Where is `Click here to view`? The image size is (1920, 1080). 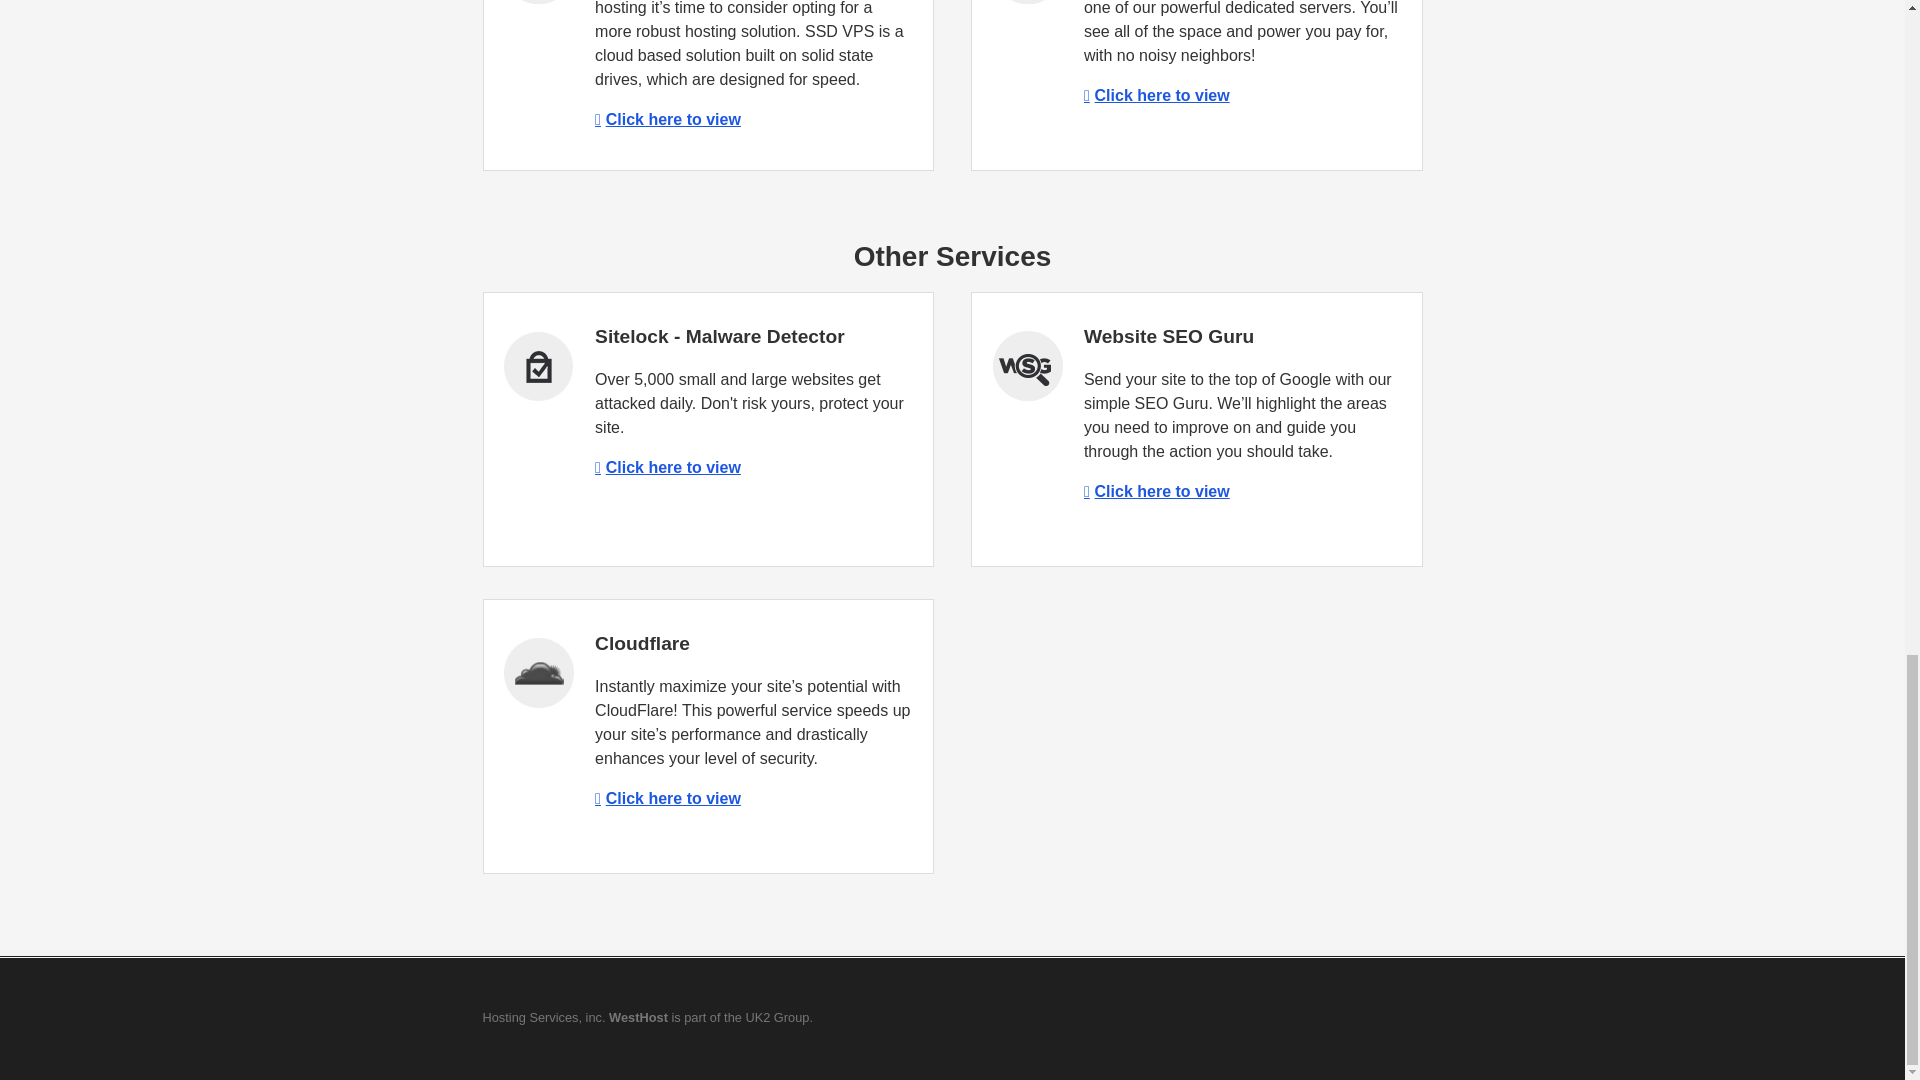
Click here to view is located at coordinates (1157, 95).